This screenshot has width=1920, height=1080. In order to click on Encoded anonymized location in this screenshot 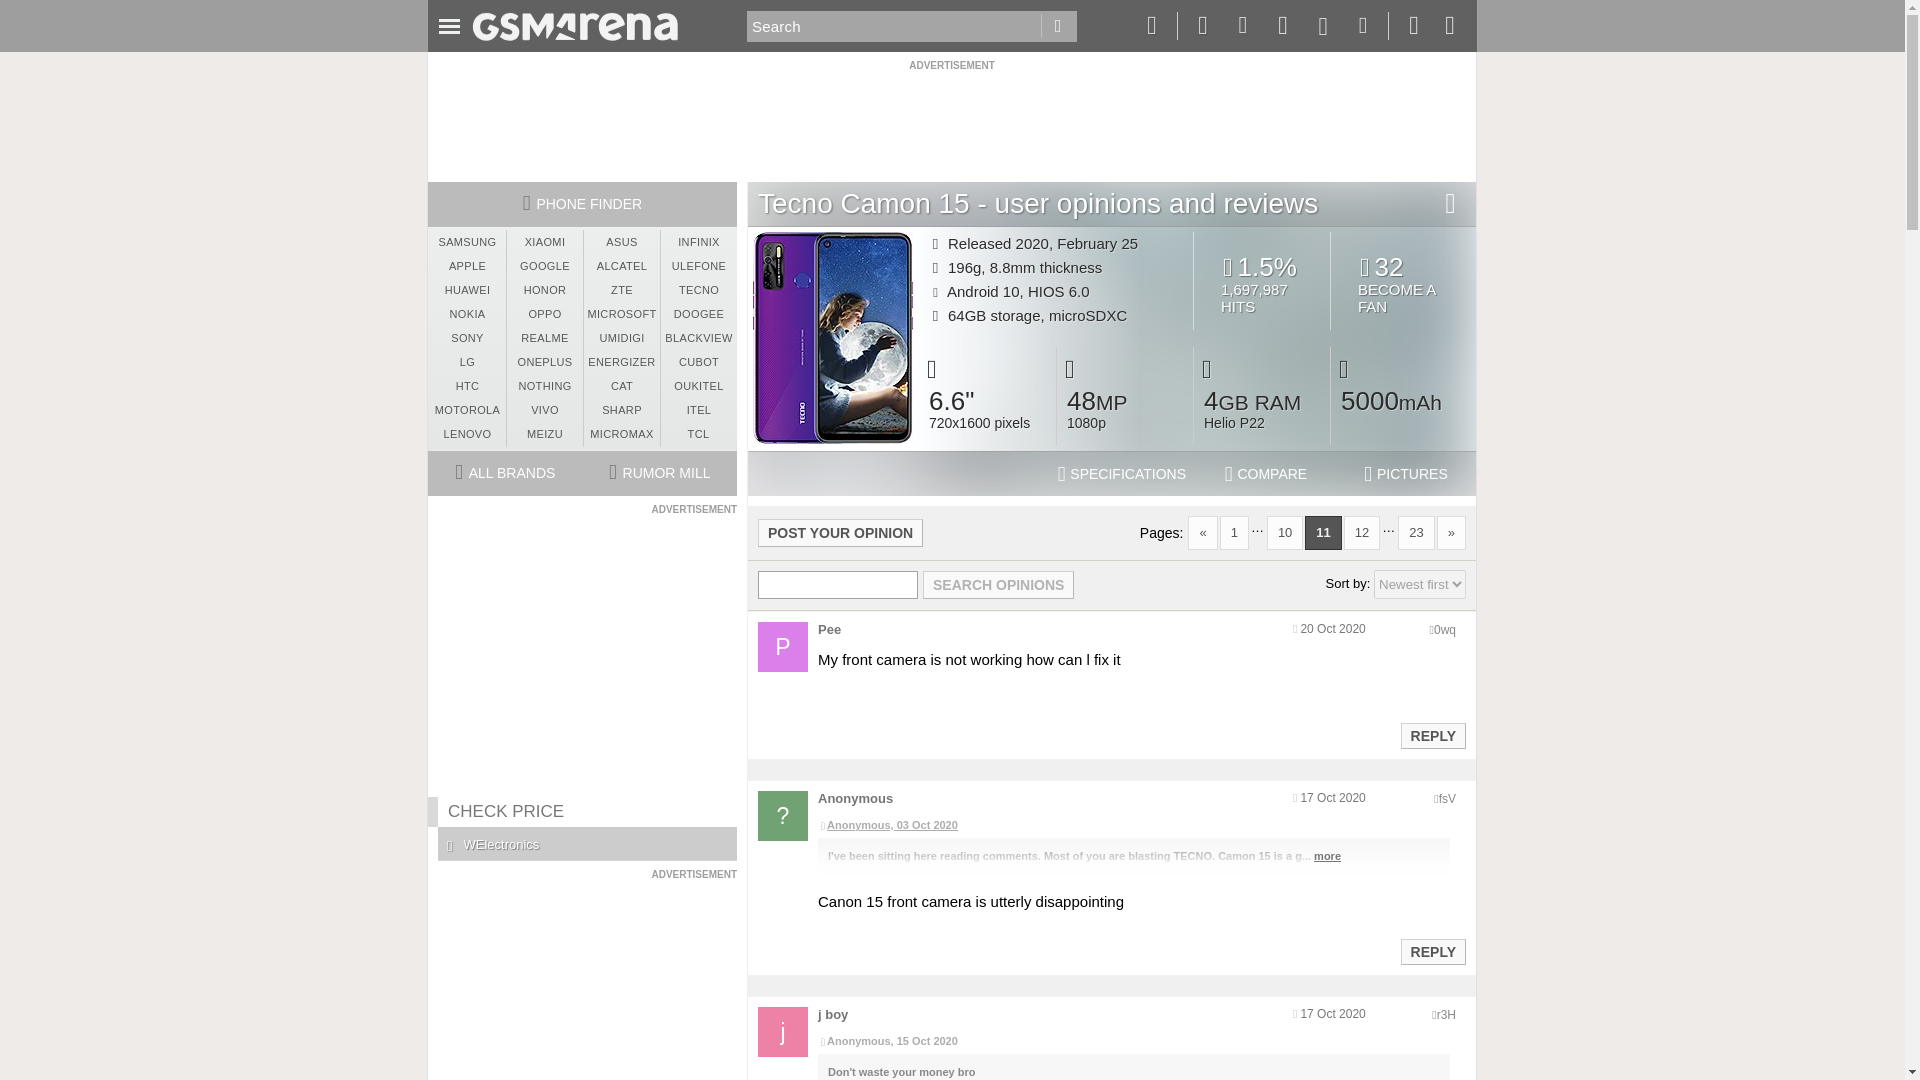, I will do `click(1446, 798)`.